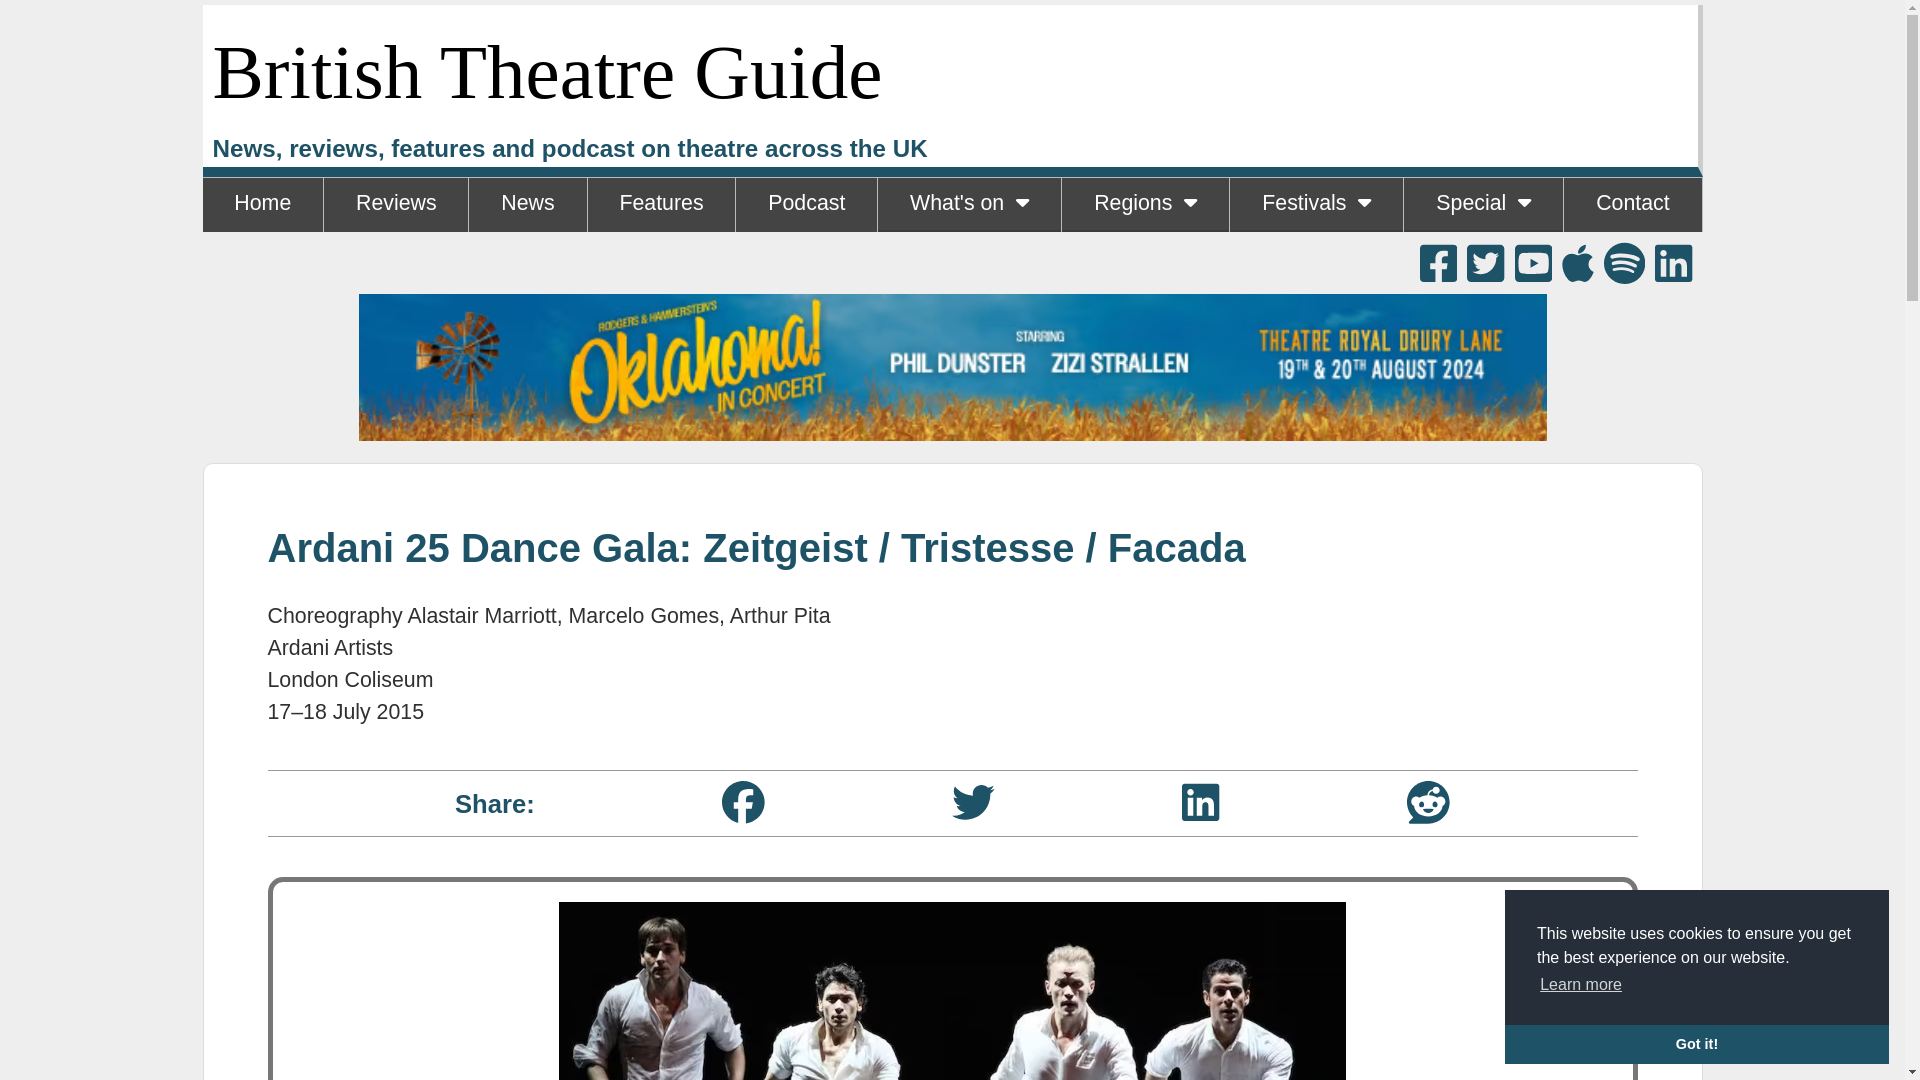 This screenshot has width=1920, height=1080. Describe the element at coordinates (969, 204) in the screenshot. I see `What's on  ` at that location.